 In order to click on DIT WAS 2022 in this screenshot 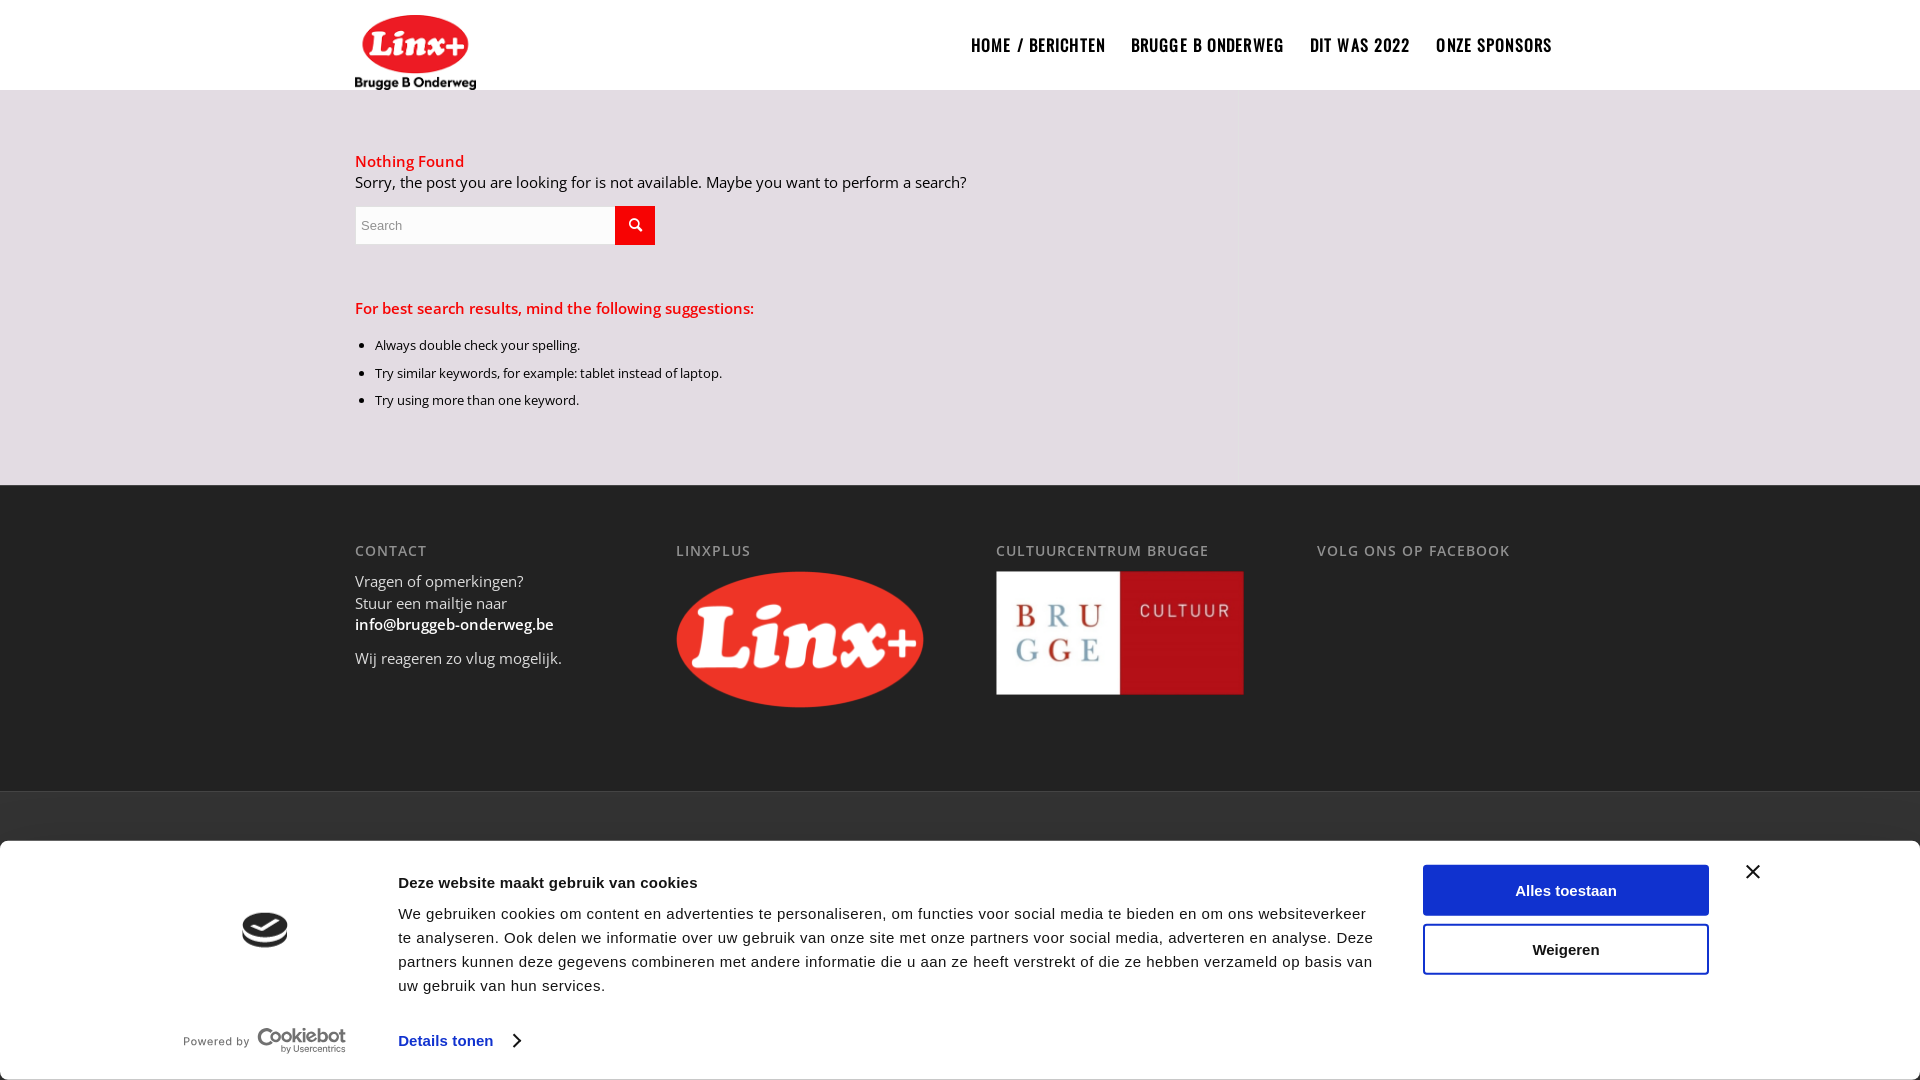, I will do `click(1360, 45)`.